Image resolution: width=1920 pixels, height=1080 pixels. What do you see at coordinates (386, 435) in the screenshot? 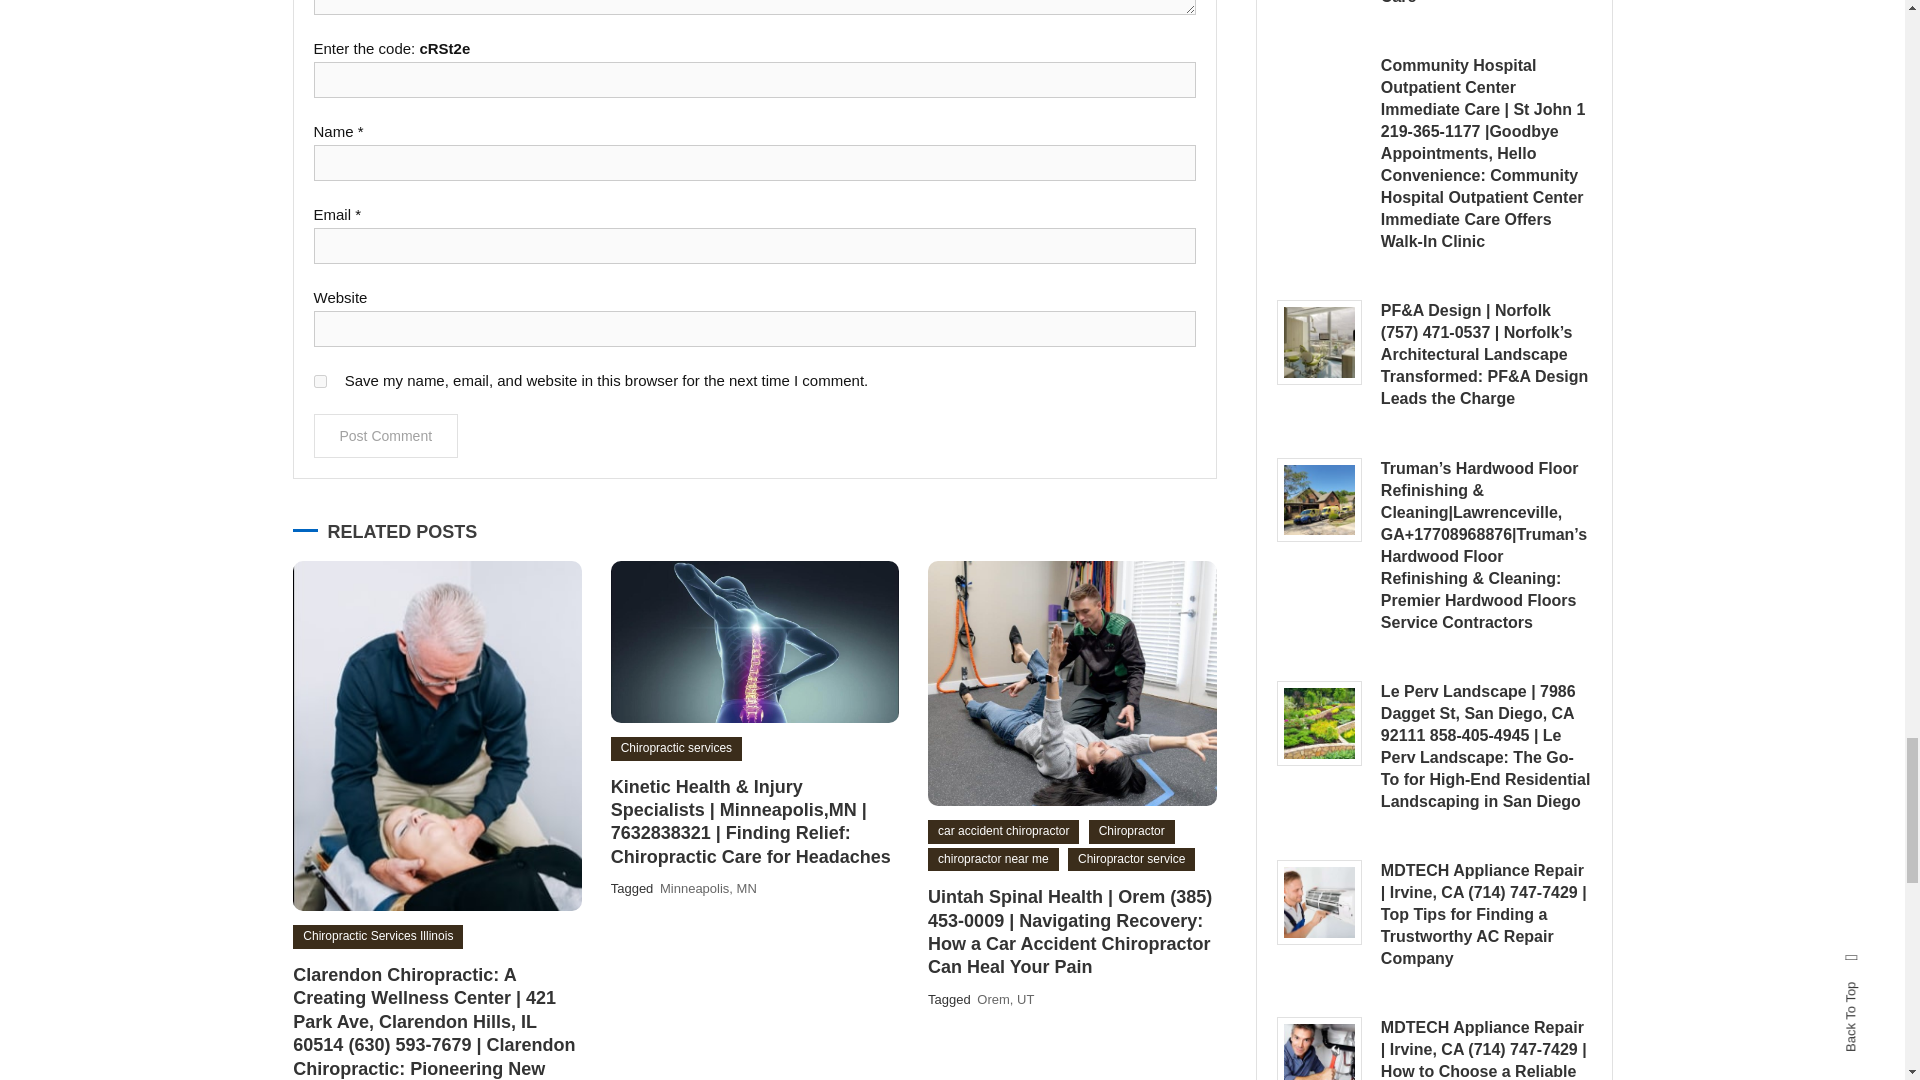
I see `Post Comment` at bounding box center [386, 435].